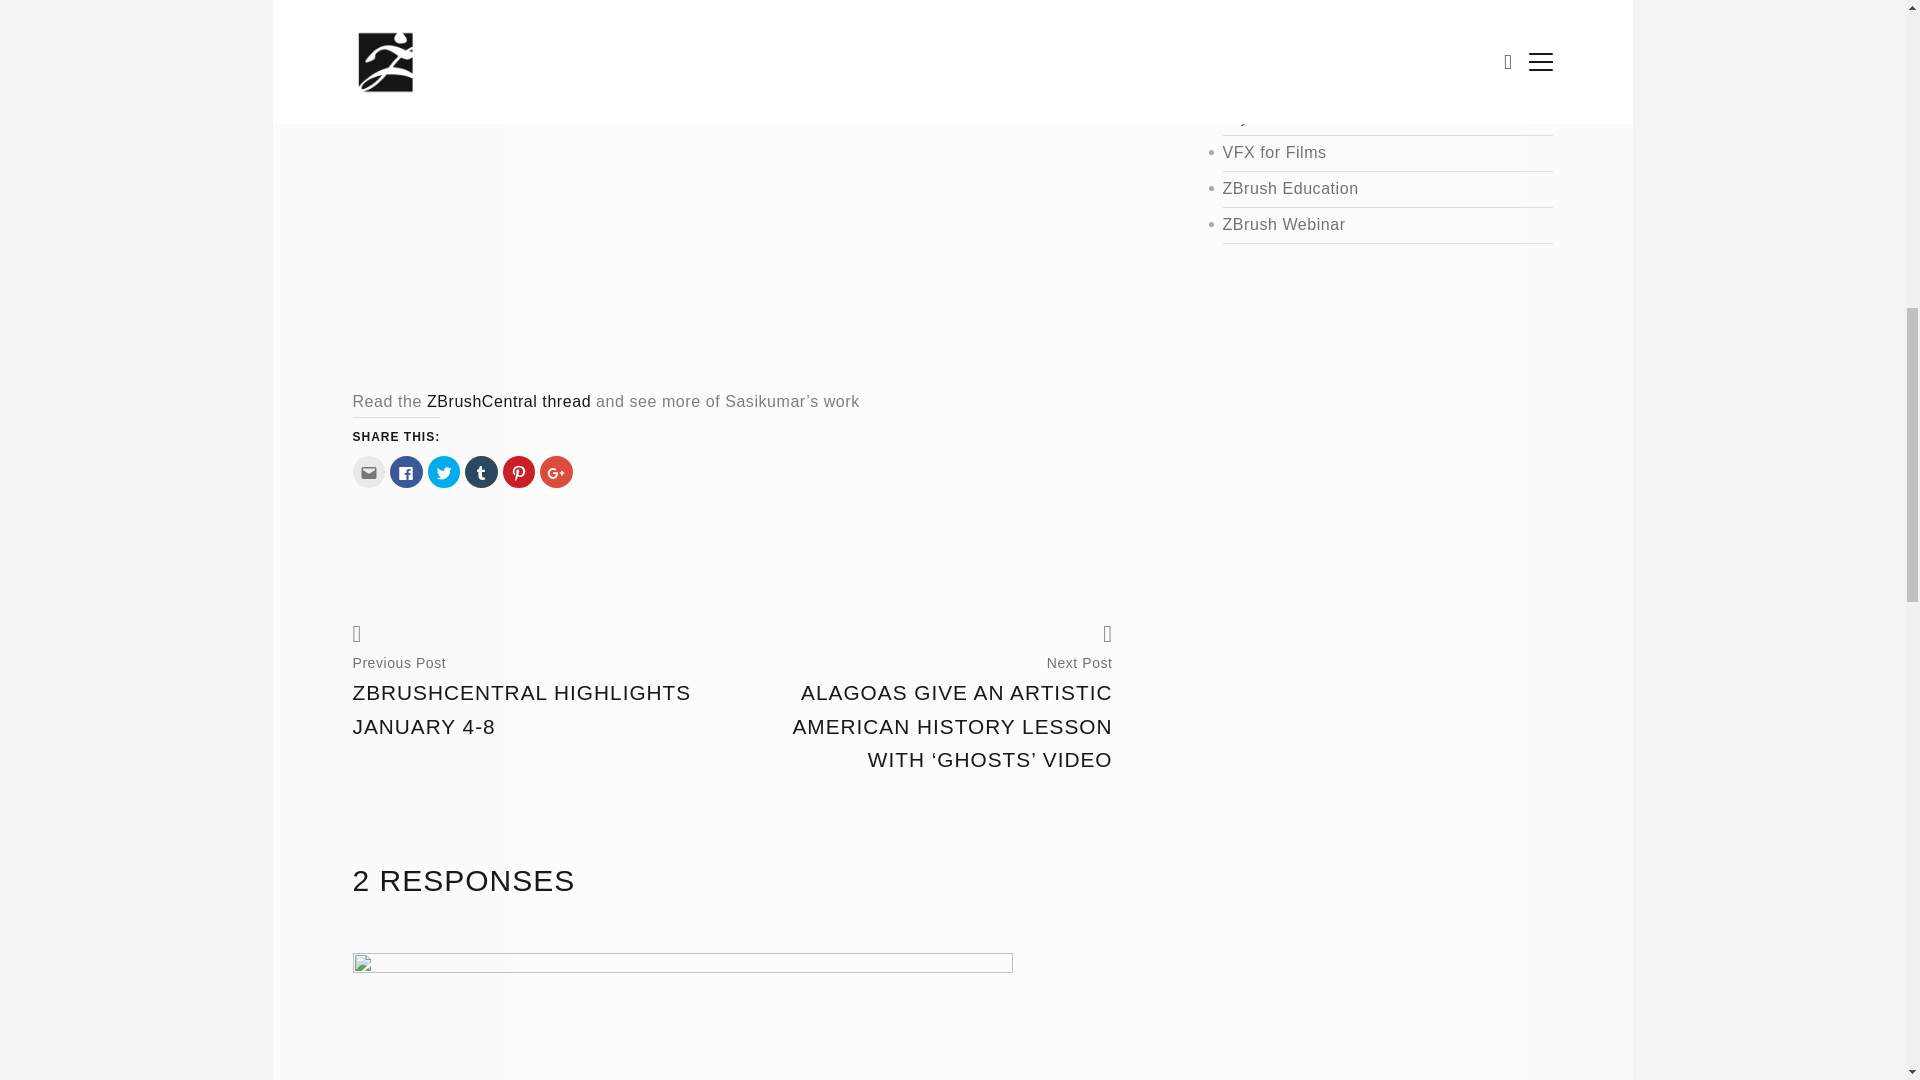 The image size is (1920, 1080). What do you see at coordinates (480, 472) in the screenshot?
I see `Click to share on Tumblr` at bounding box center [480, 472].